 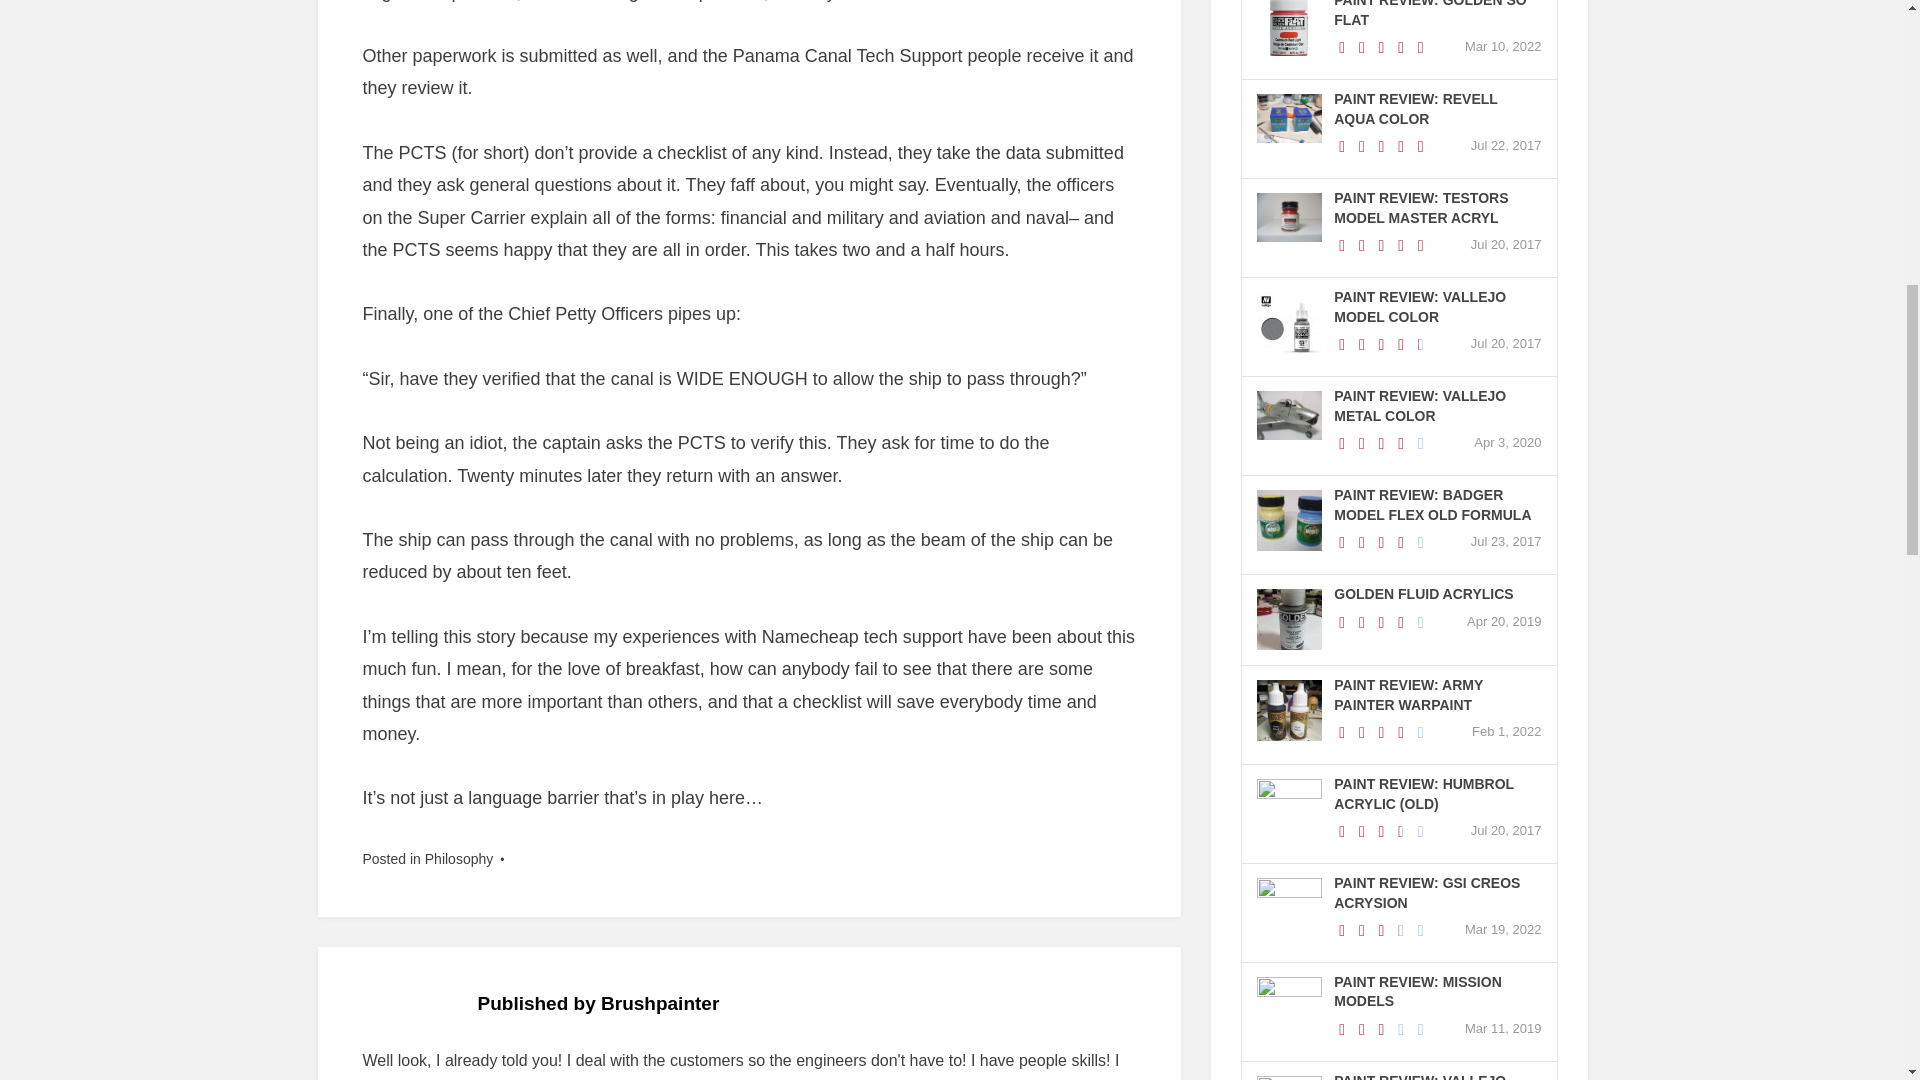 What do you see at coordinates (1416, 108) in the screenshot?
I see `Paint Review: Revell Aqua Color` at bounding box center [1416, 108].